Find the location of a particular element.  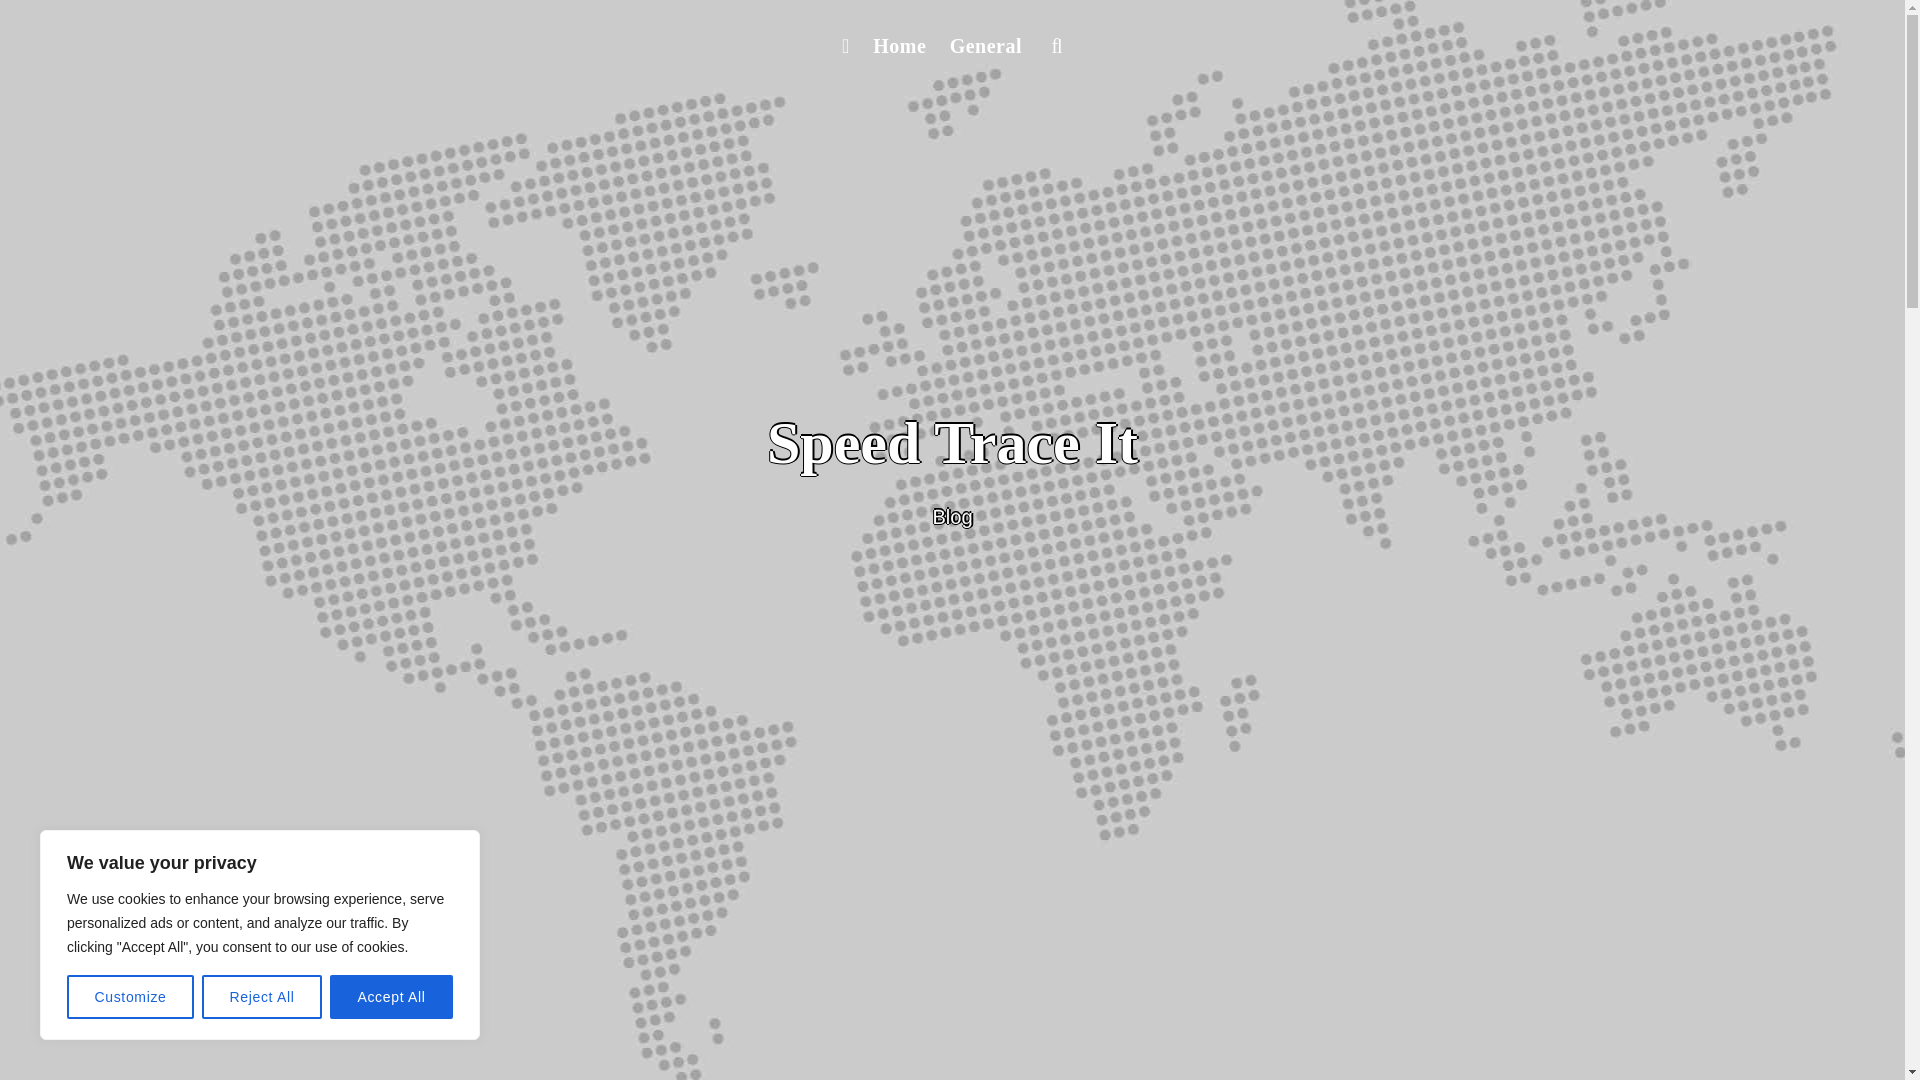

General is located at coordinates (986, 46).